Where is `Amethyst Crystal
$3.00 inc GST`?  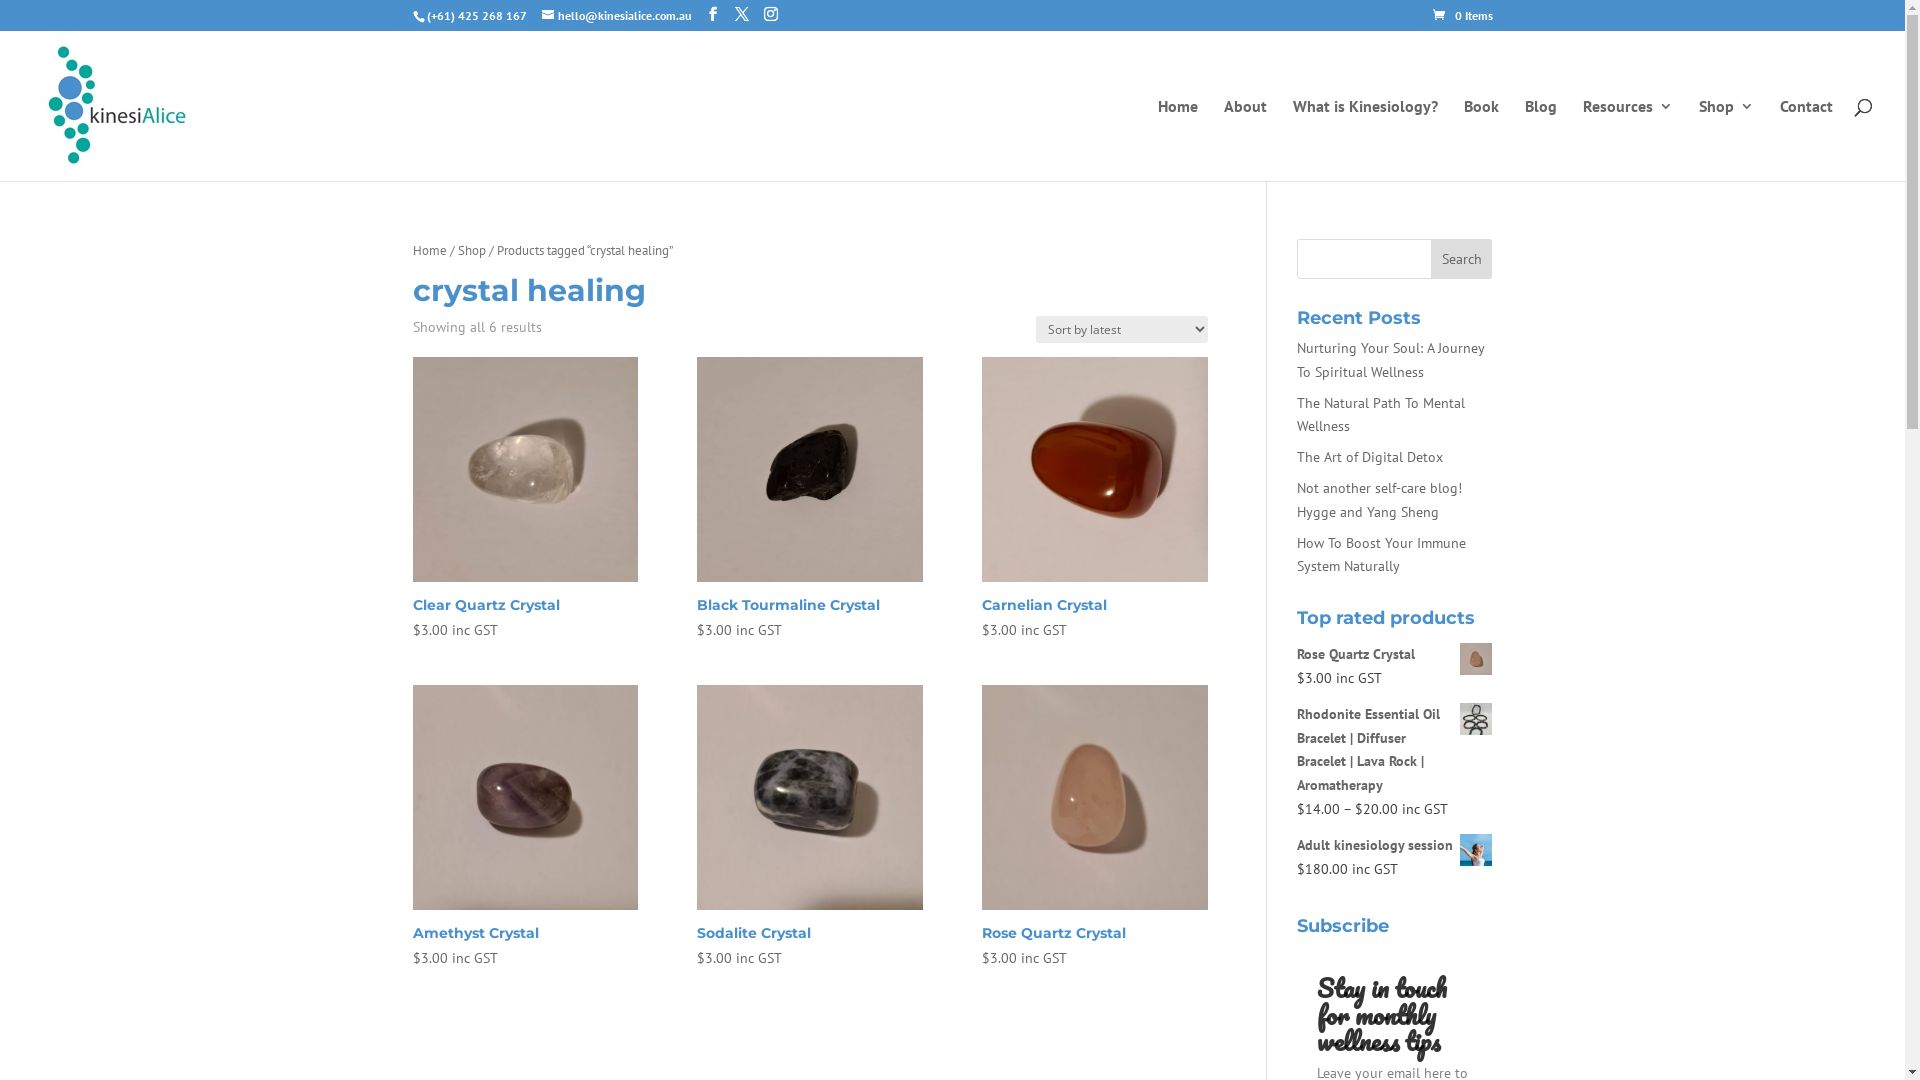
Amethyst Crystal
$3.00 inc GST is located at coordinates (524, 828).